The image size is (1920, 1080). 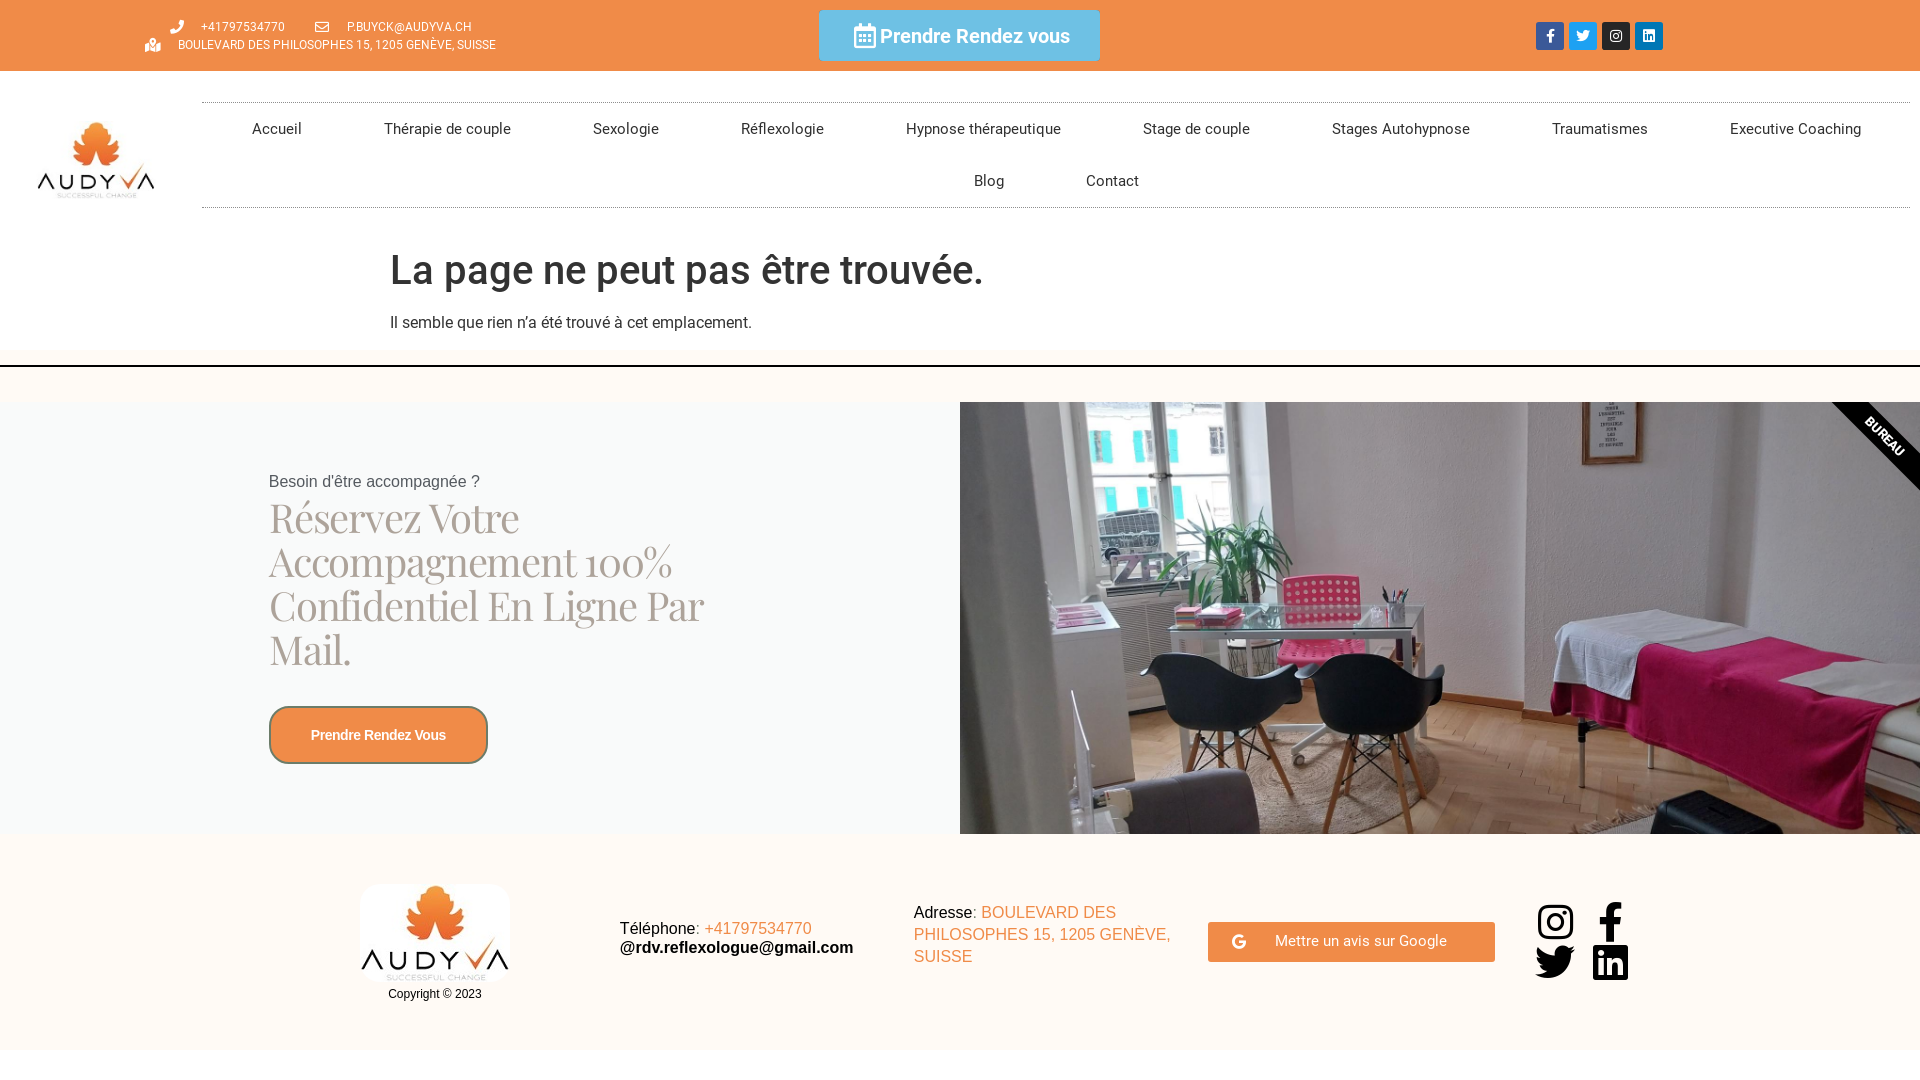 What do you see at coordinates (392, 27) in the screenshot?
I see `P.BUYCK@AUDYVA.CH` at bounding box center [392, 27].